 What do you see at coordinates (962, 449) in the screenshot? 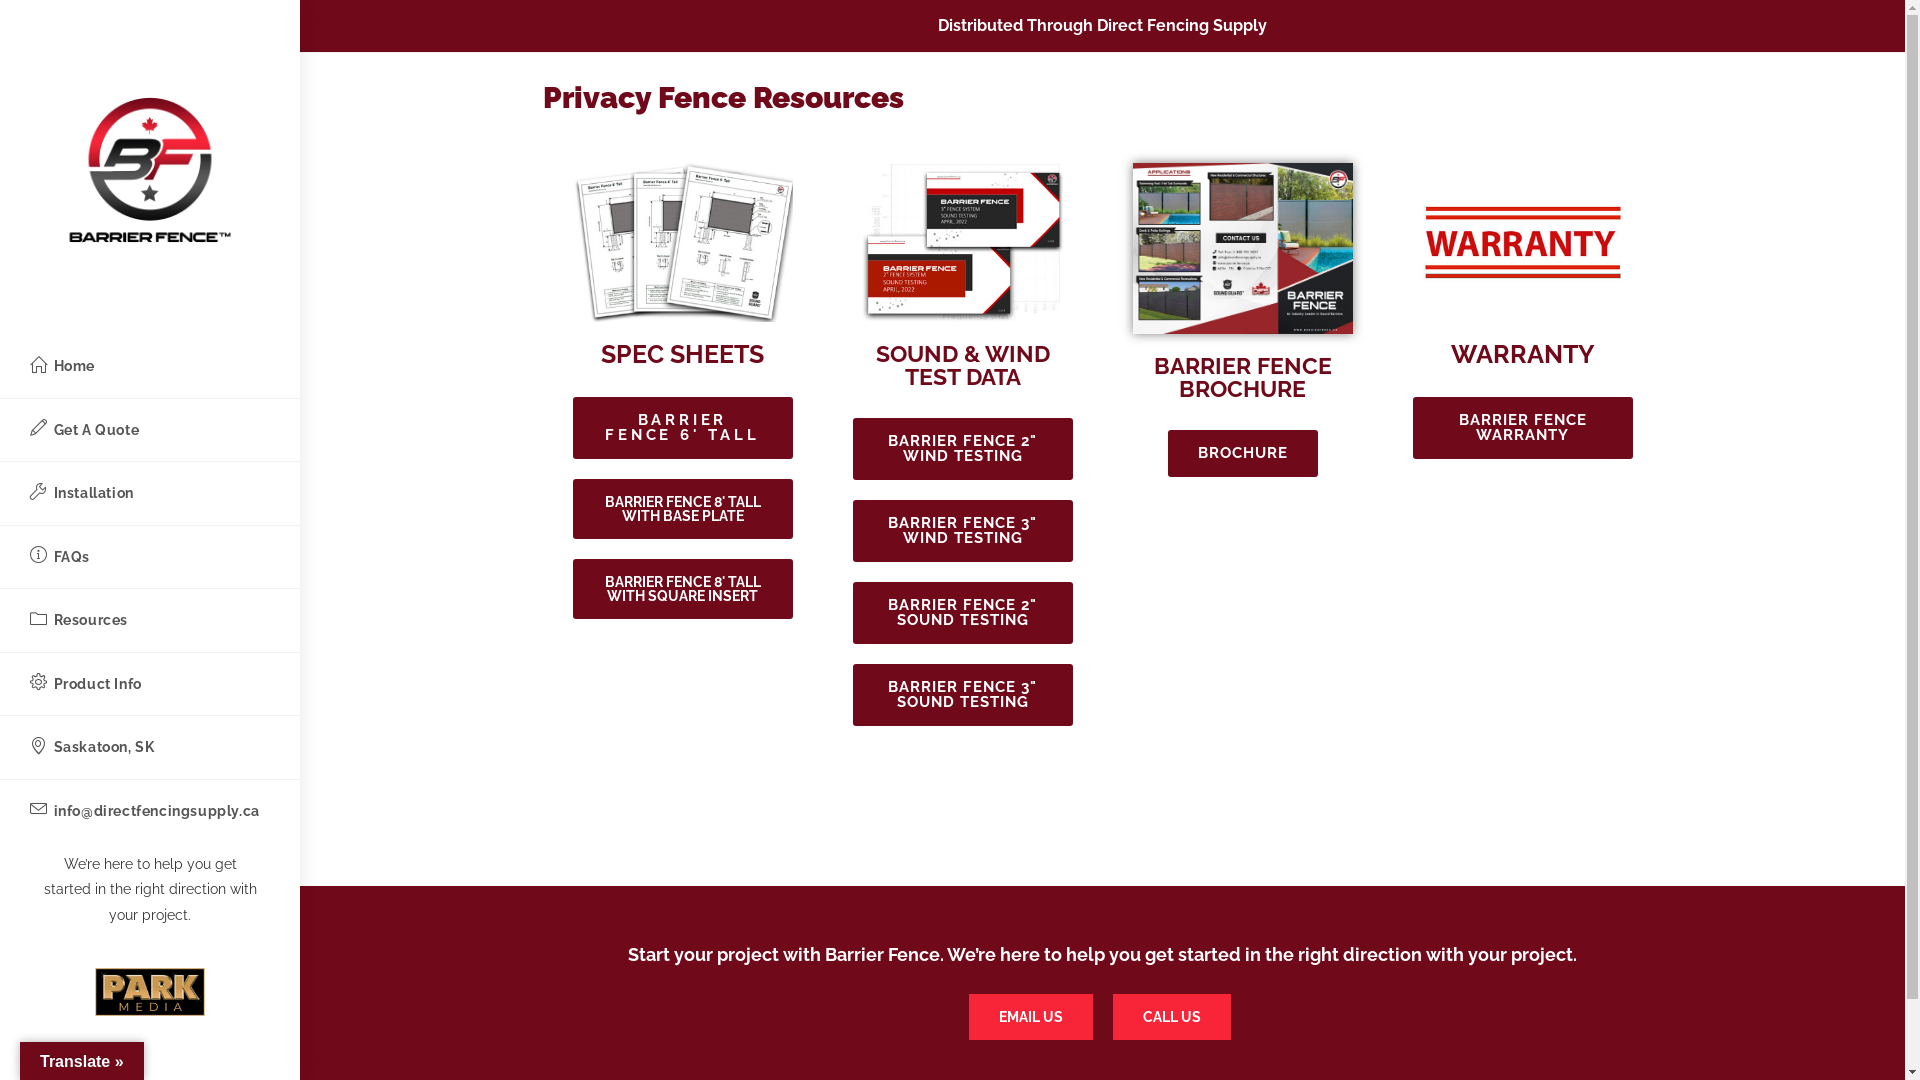
I see `BARRIER FENCE 2" WIND TESTING` at bounding box center [962, 449].